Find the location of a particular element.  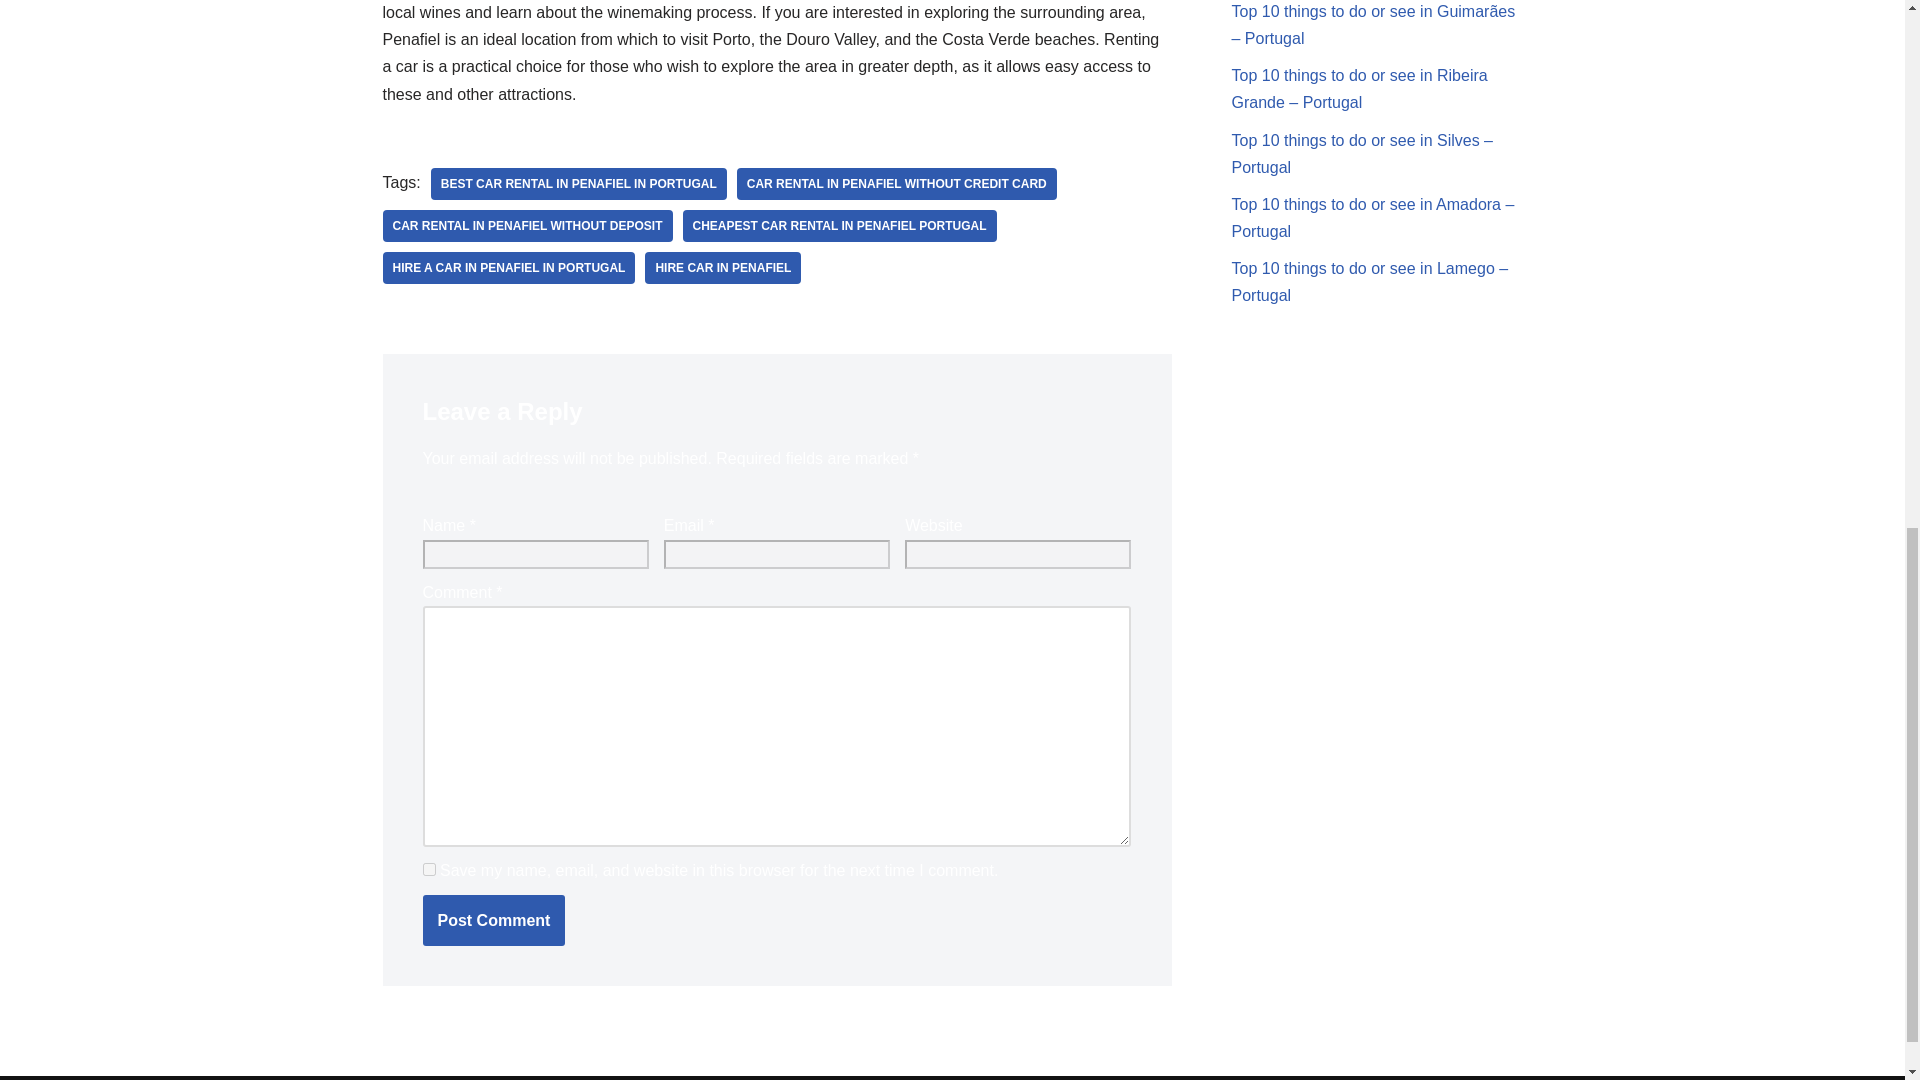

CHEAPEST CAR RENTAL IN PENAFIEL PORTUGAL is located at coordinates (840, 225).